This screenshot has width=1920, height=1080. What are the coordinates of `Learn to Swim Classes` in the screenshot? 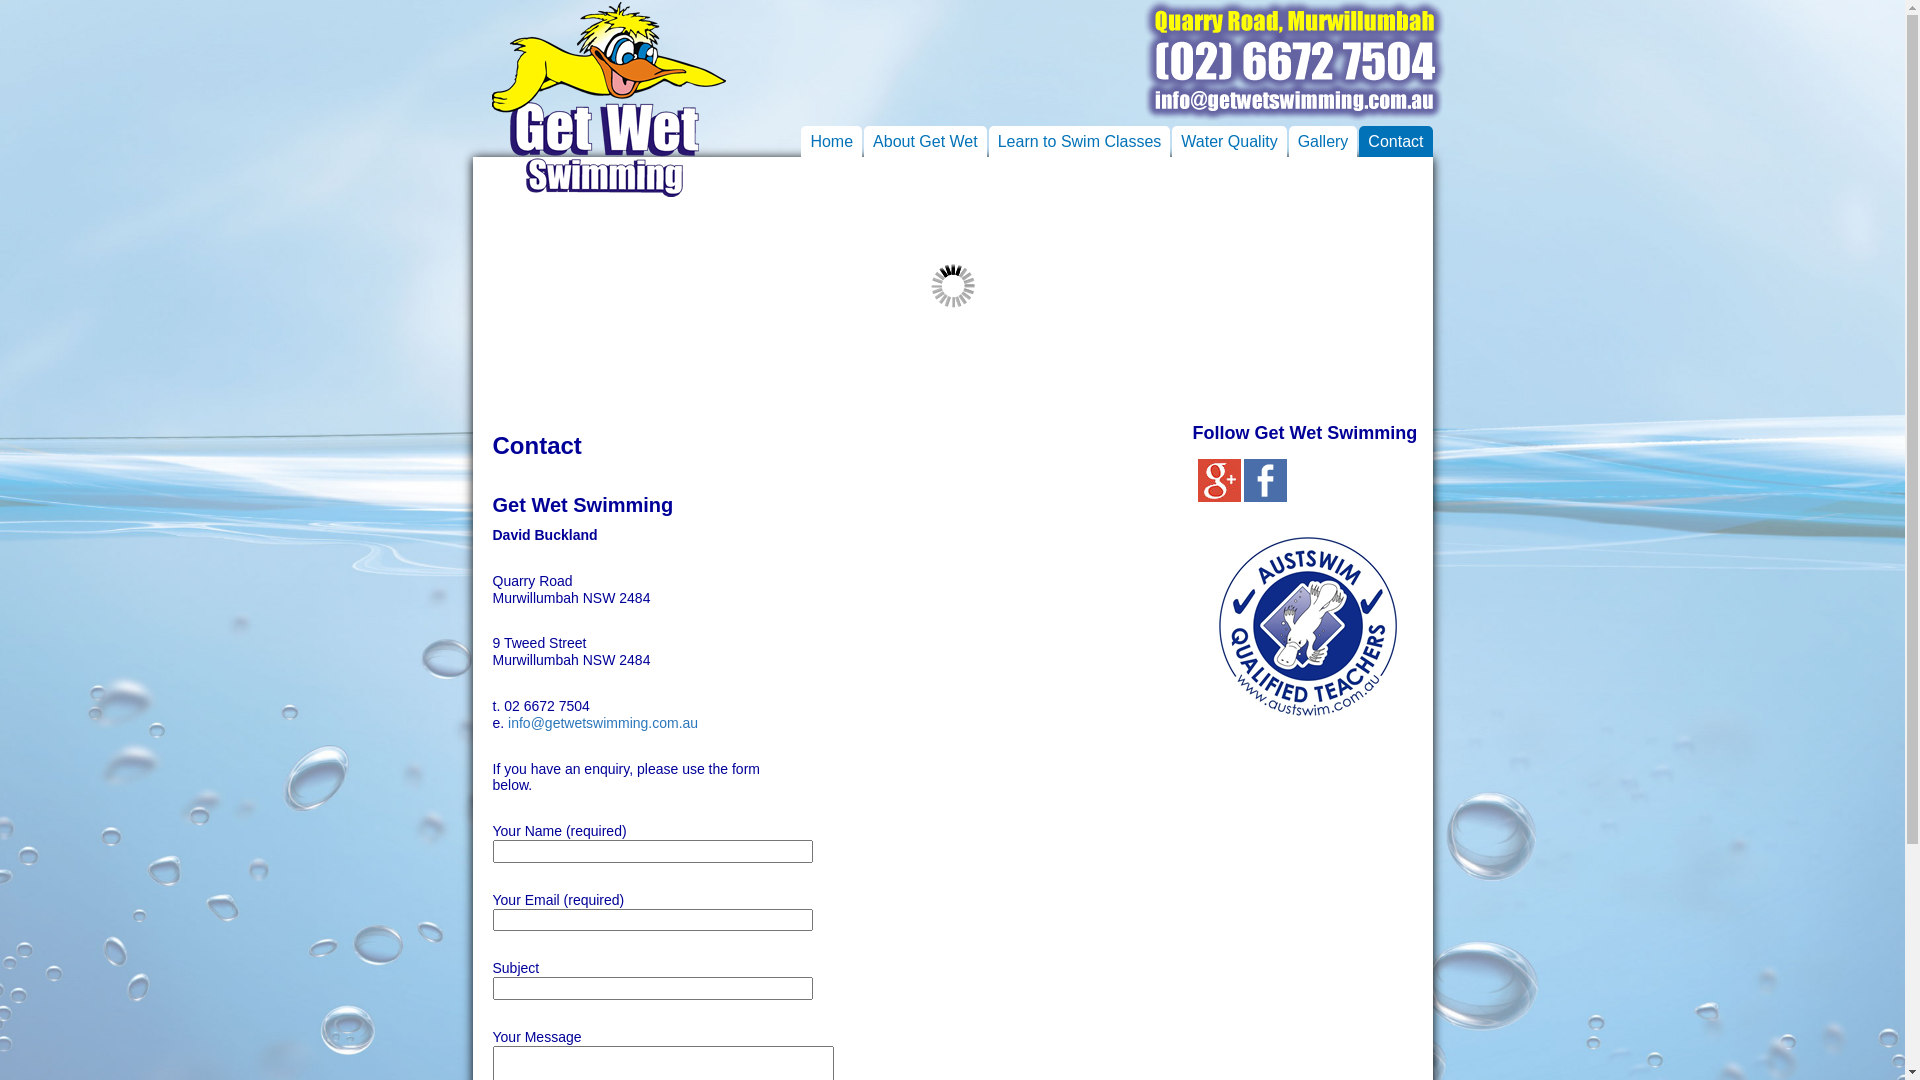 It's located at (1080, 142).